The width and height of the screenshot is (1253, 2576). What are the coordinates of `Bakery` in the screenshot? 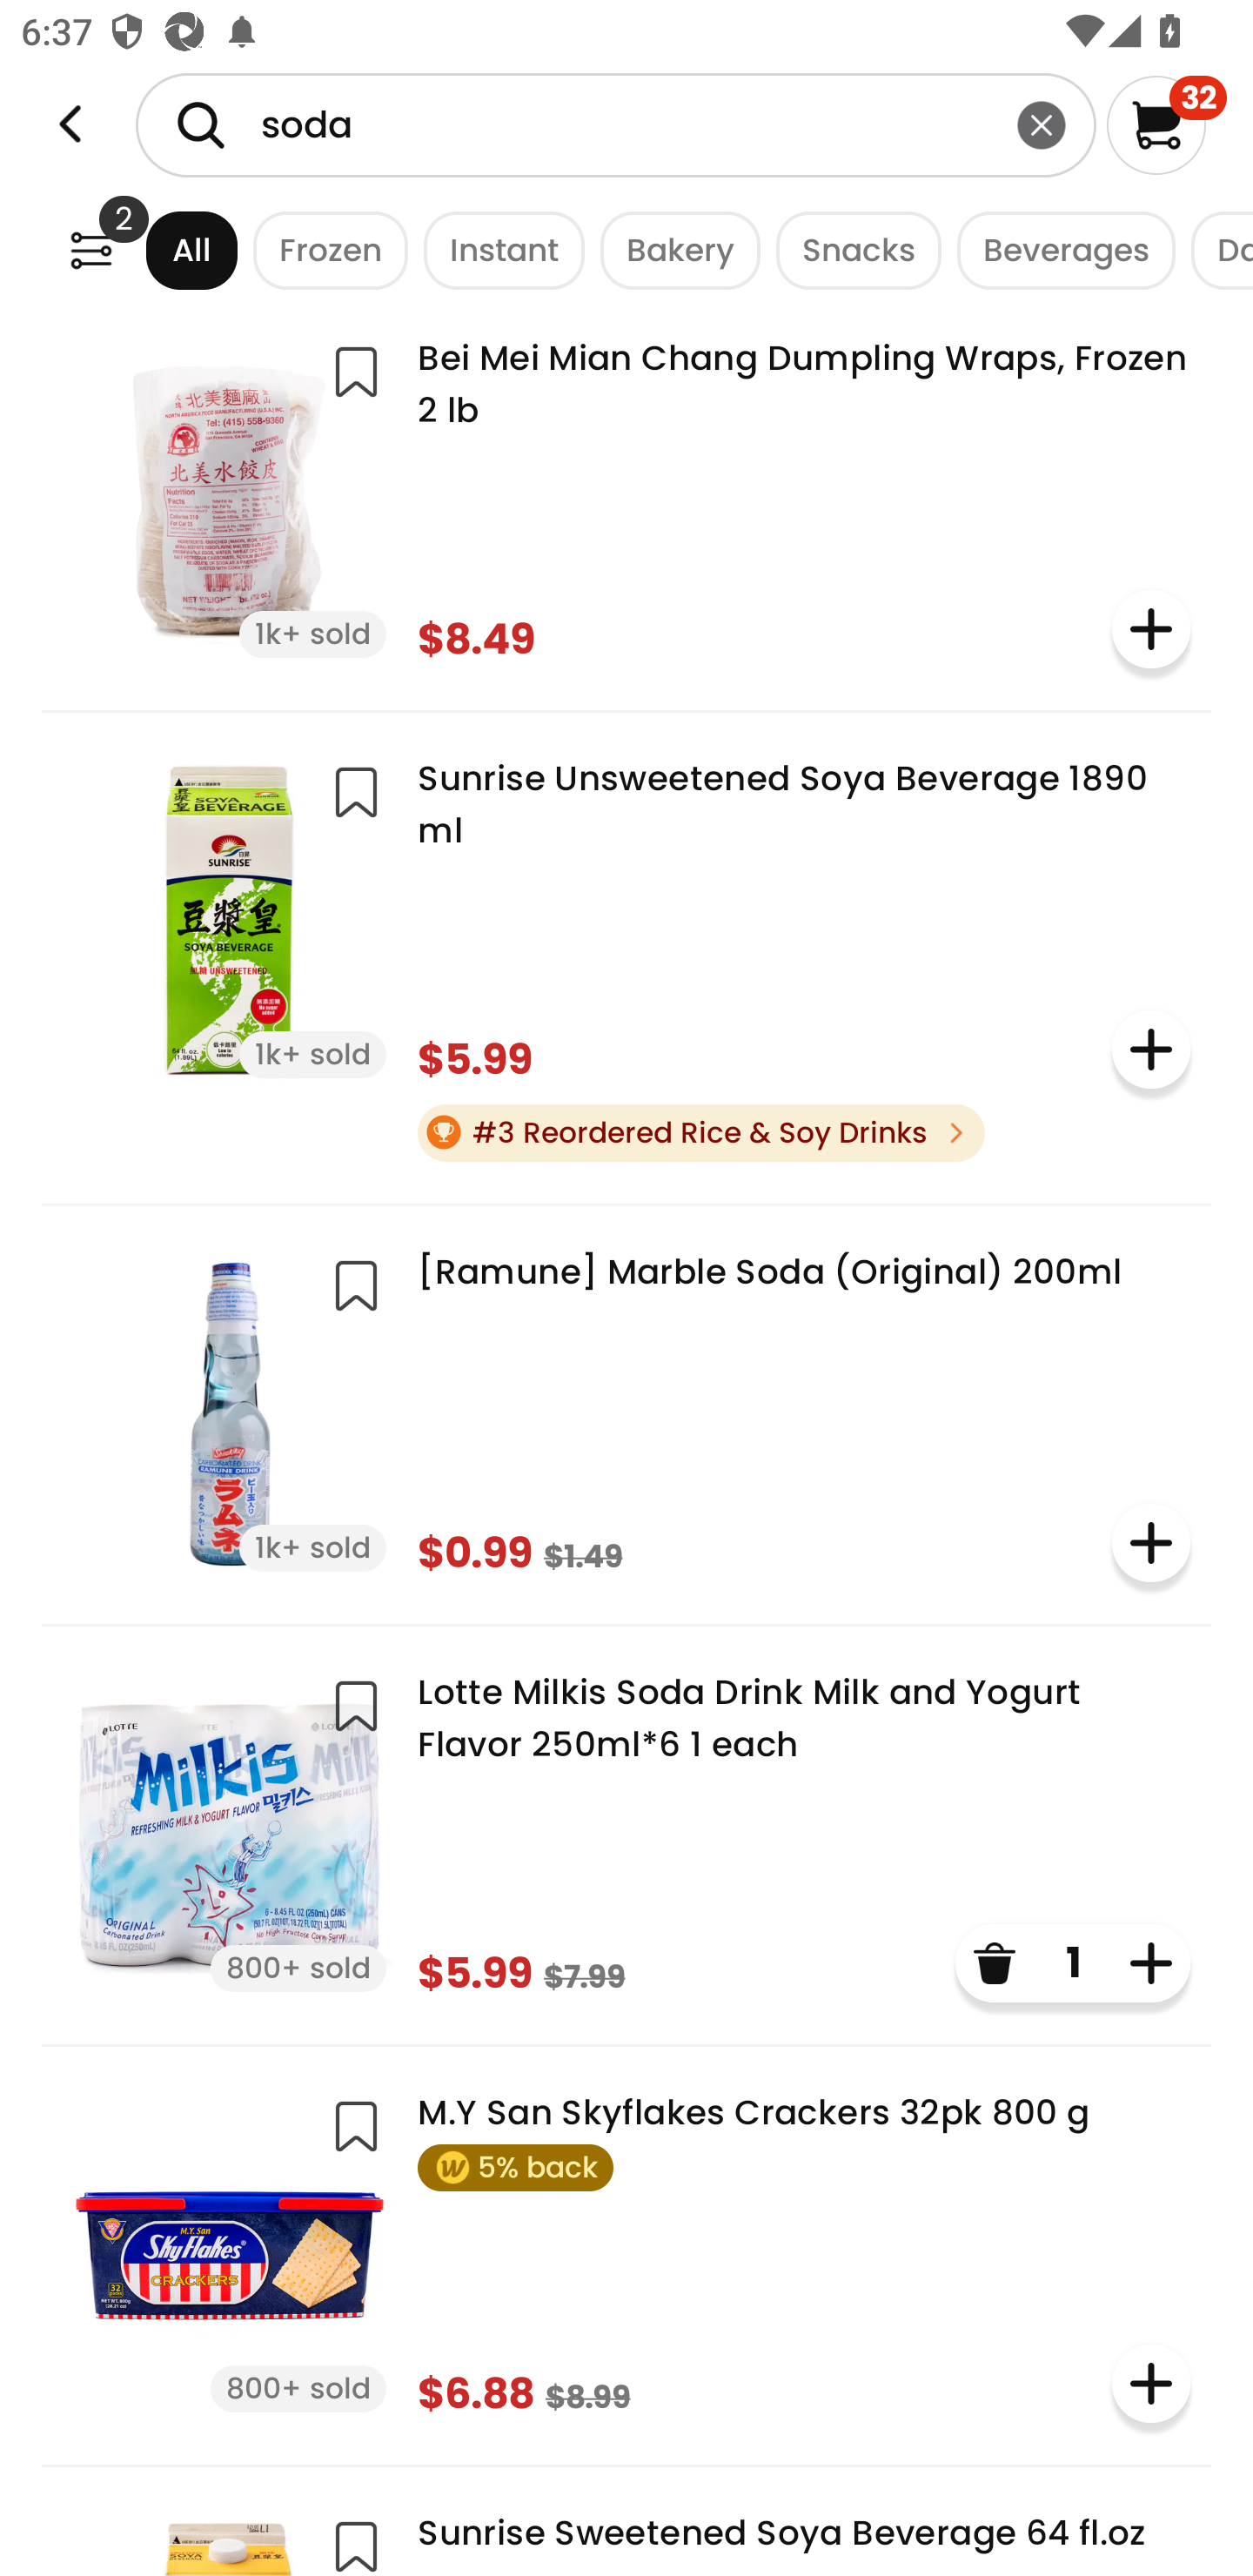 It's located at (673, 249).